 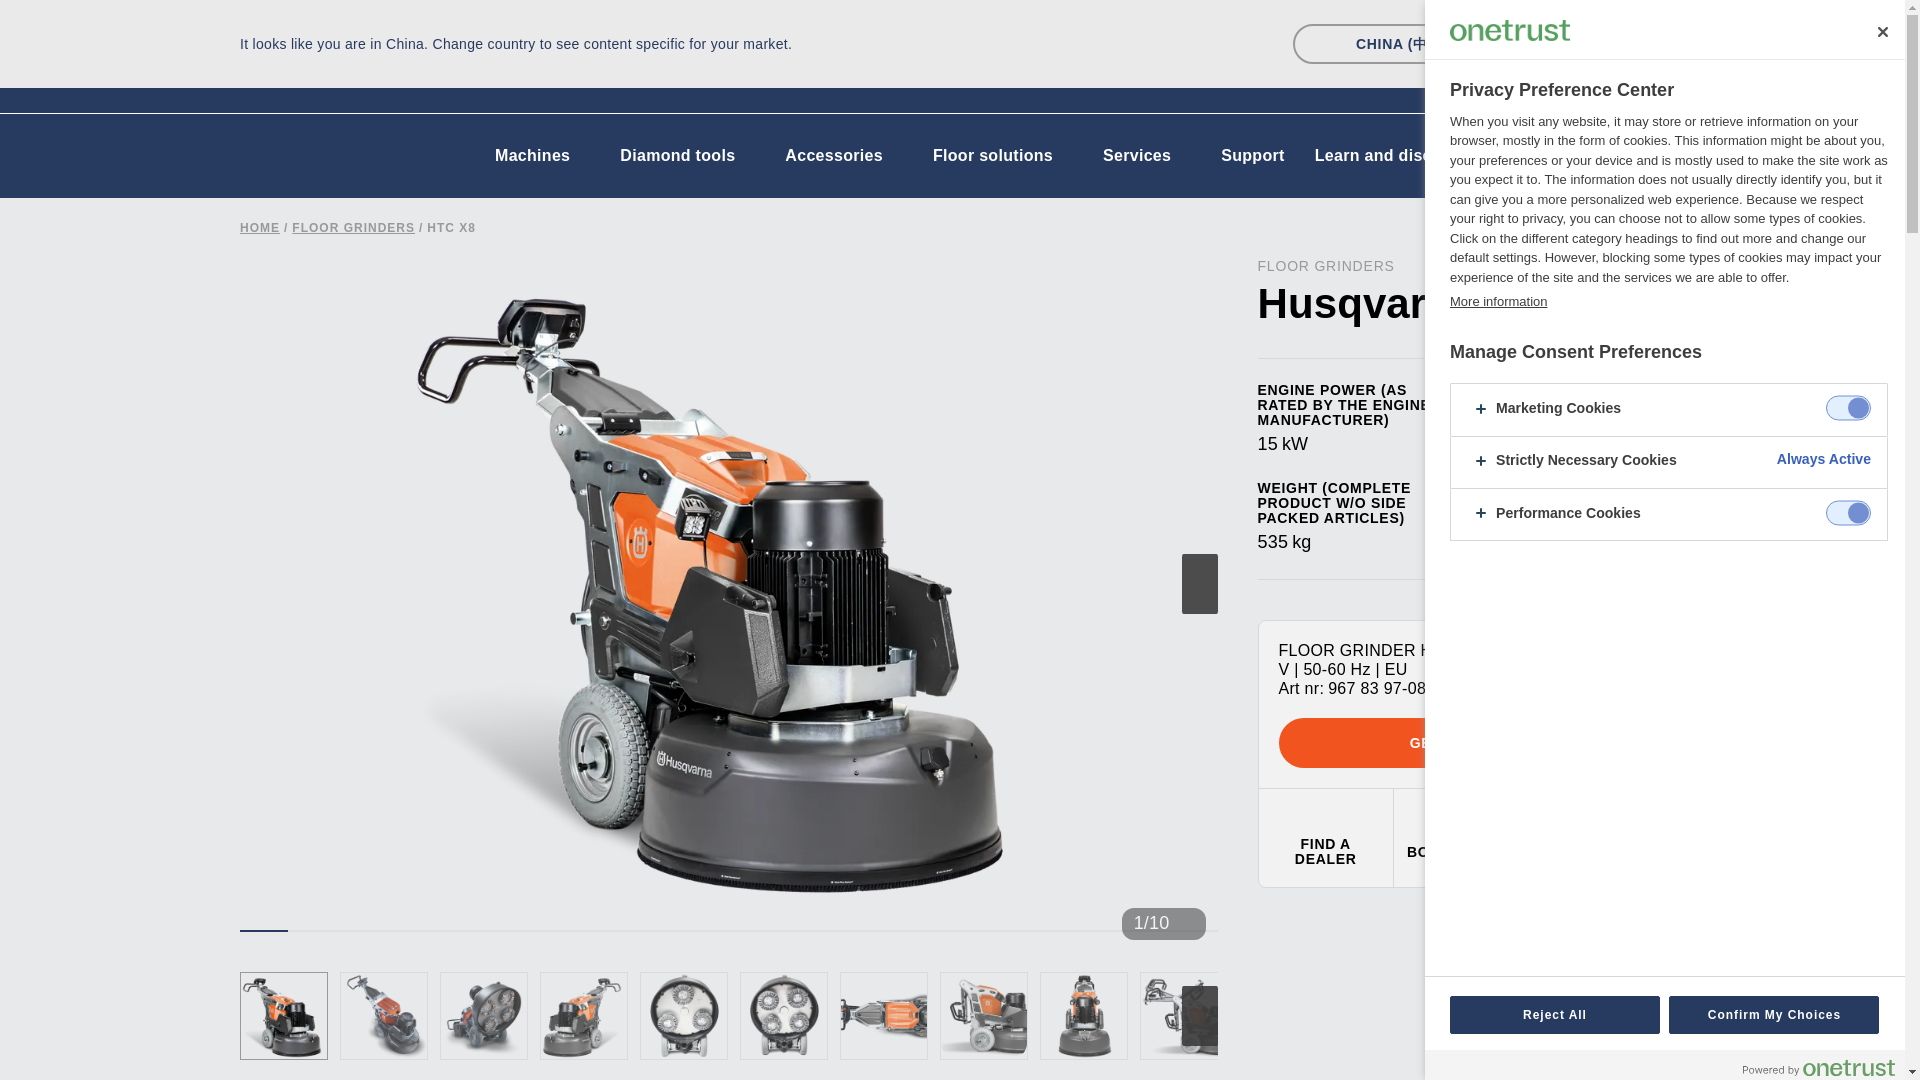 What do you see at coordinates (1390, 156) in the screenshot?
I see `Learn and discover` at bounding box center [1390, 156].